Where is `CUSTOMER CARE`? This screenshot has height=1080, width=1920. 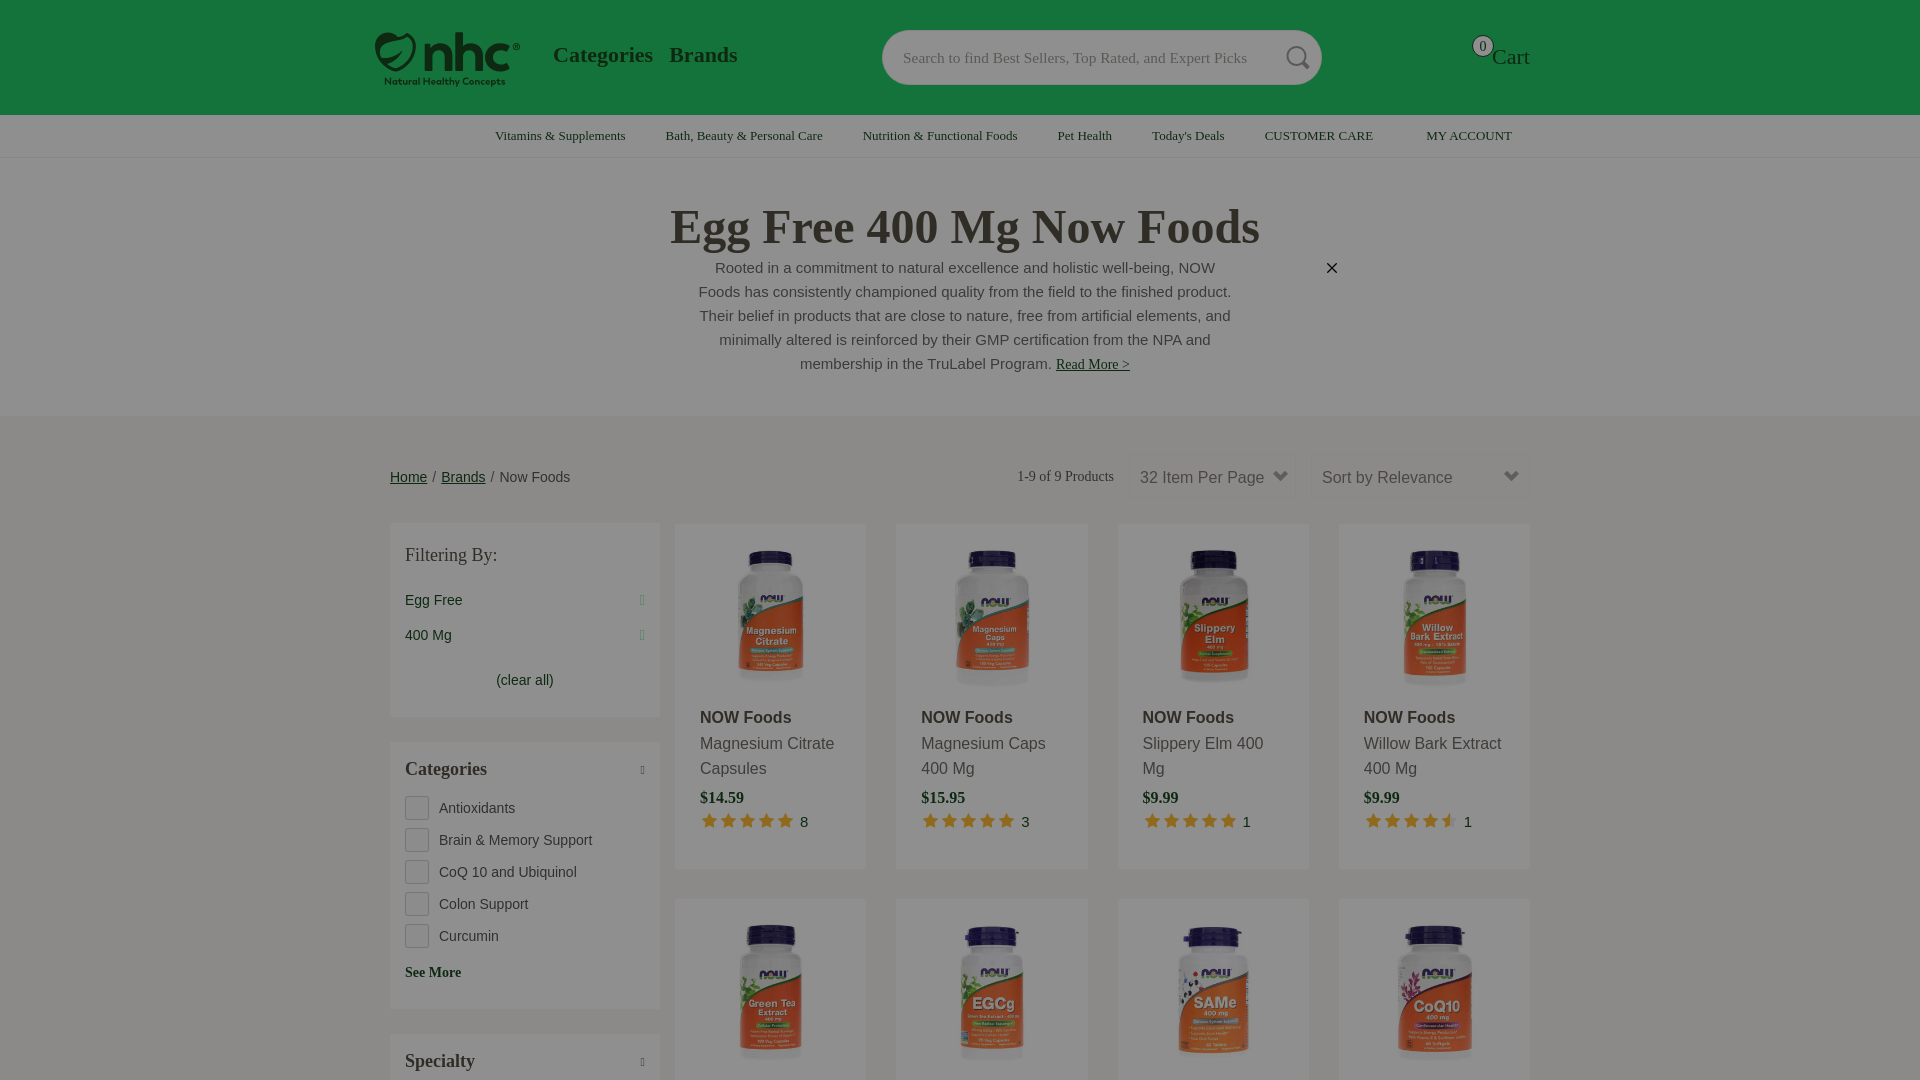
CUSTOMER CARE is located at coordinates (1324, 135).